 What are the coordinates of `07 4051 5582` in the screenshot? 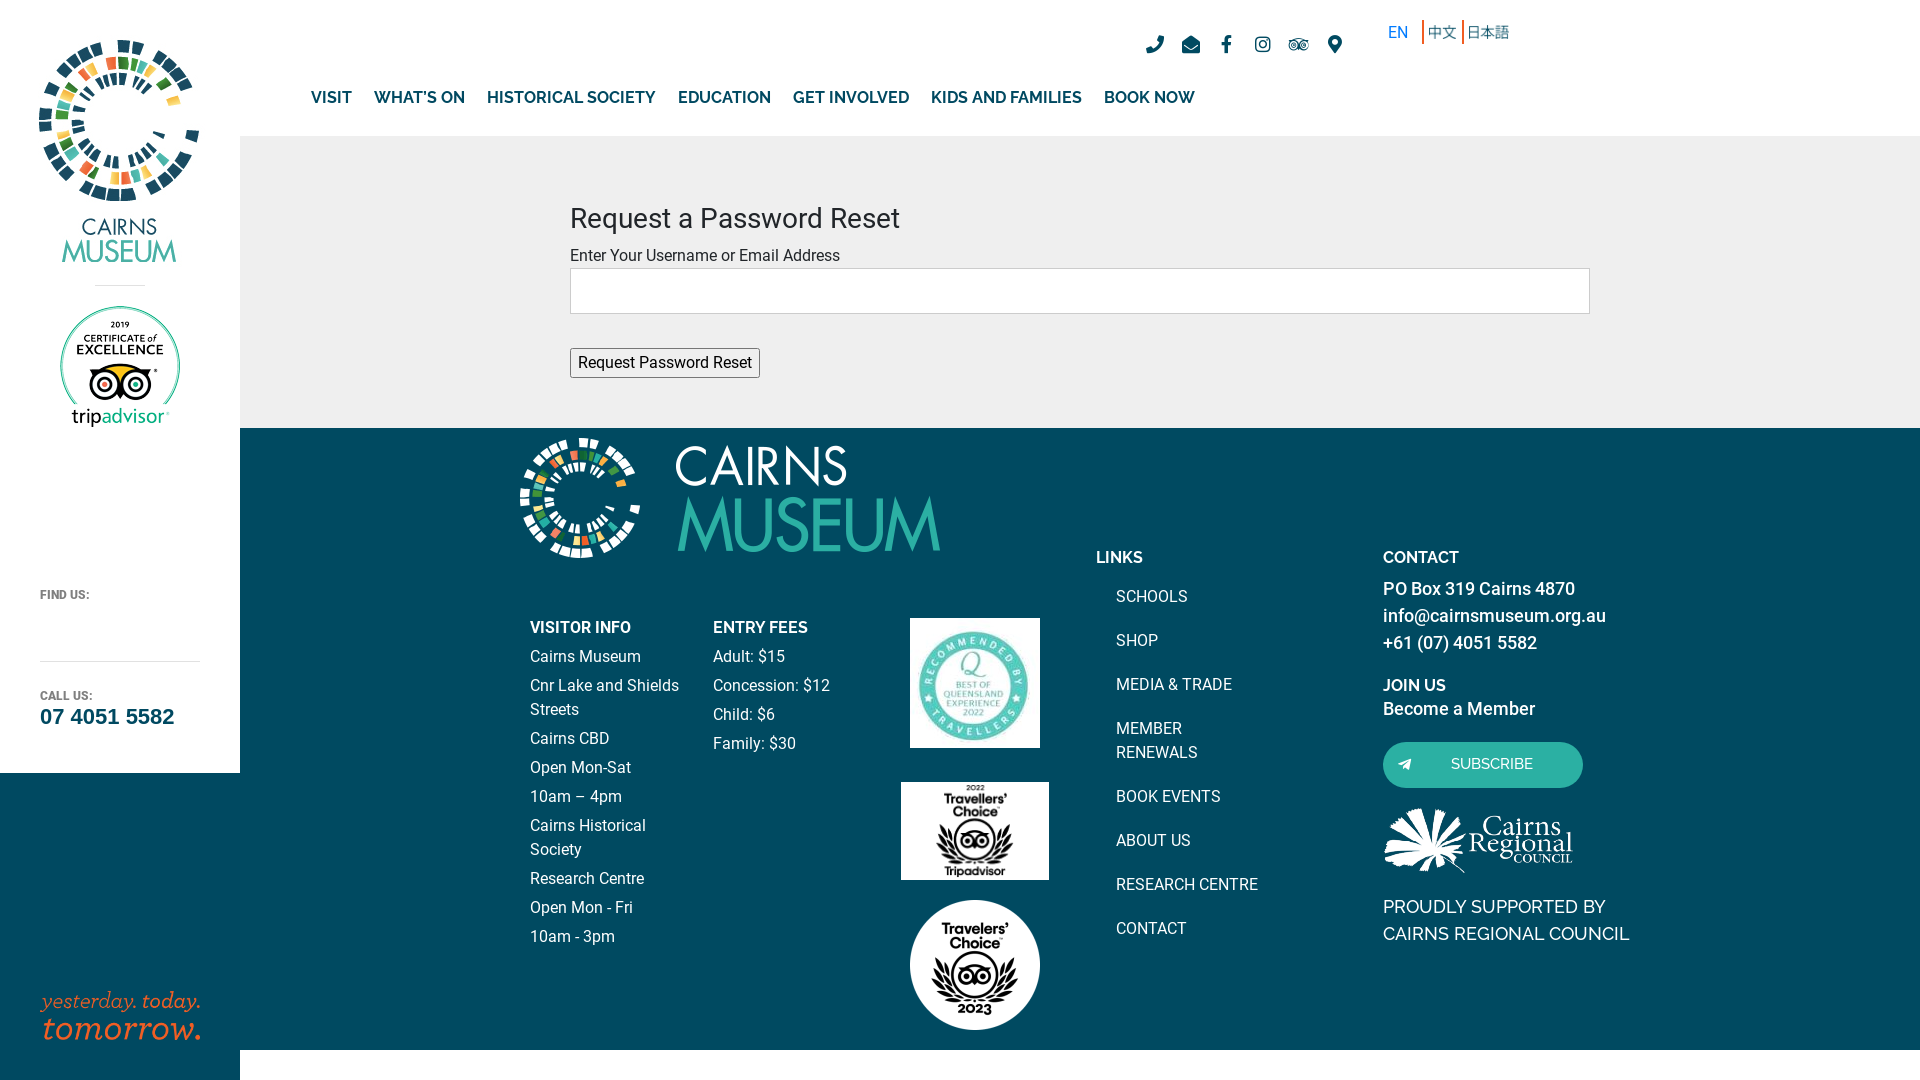 It's located at (108, 716).